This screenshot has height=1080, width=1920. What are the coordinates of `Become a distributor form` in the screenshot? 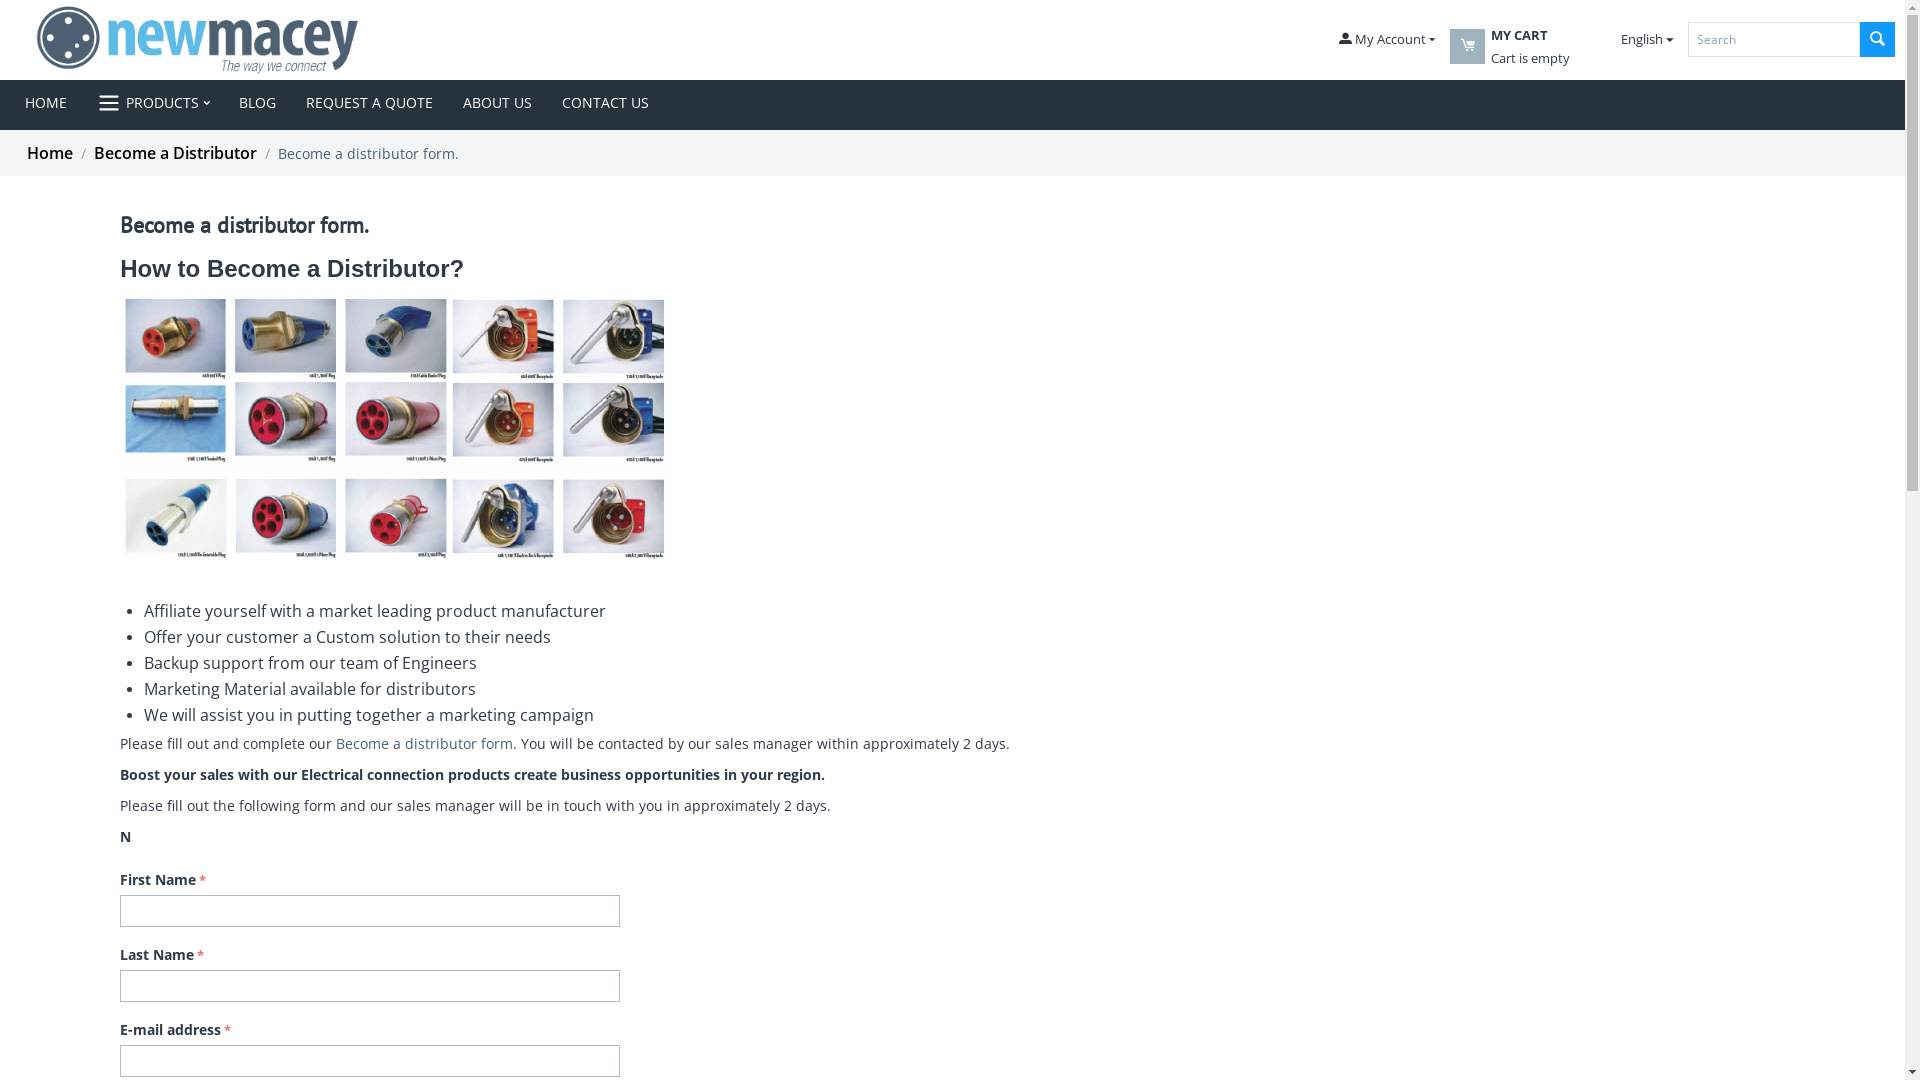 It's located at (424, 744).